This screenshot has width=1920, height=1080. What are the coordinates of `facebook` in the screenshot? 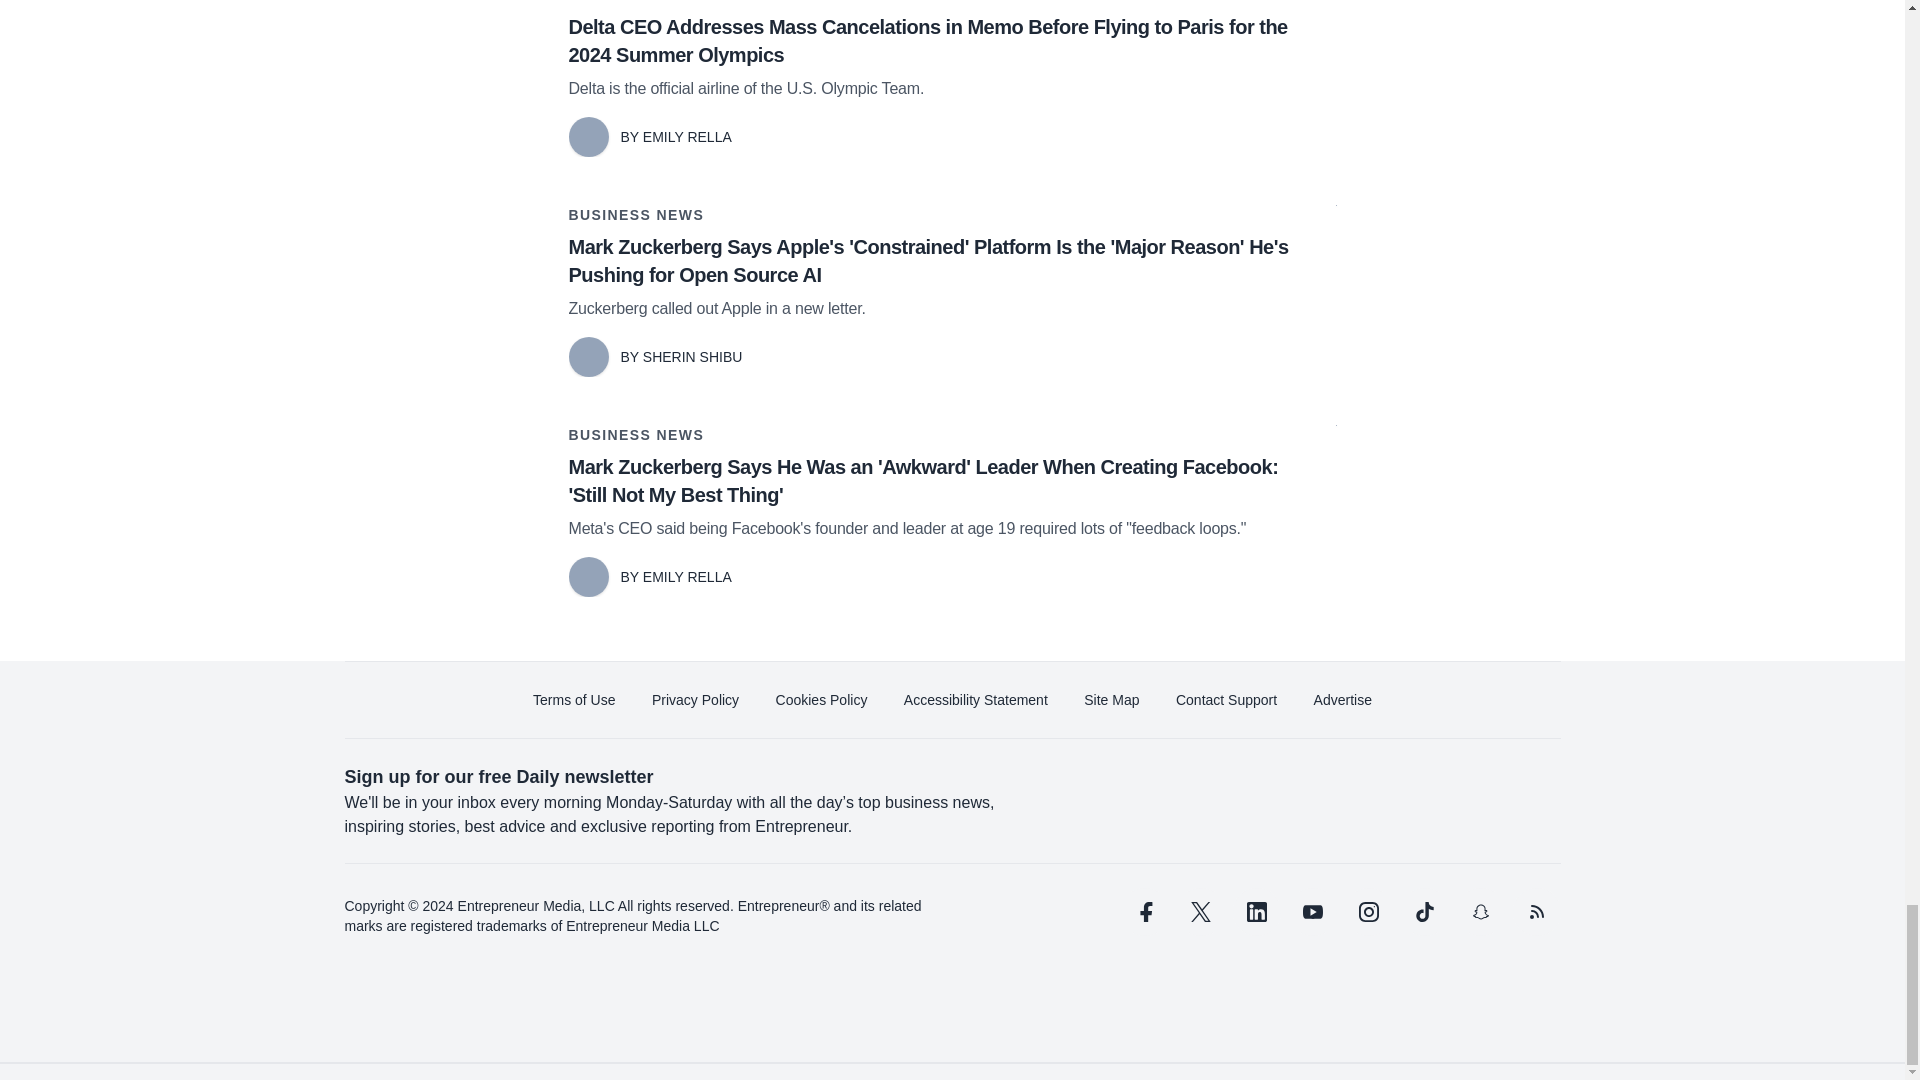 It's located at (1143, 912).